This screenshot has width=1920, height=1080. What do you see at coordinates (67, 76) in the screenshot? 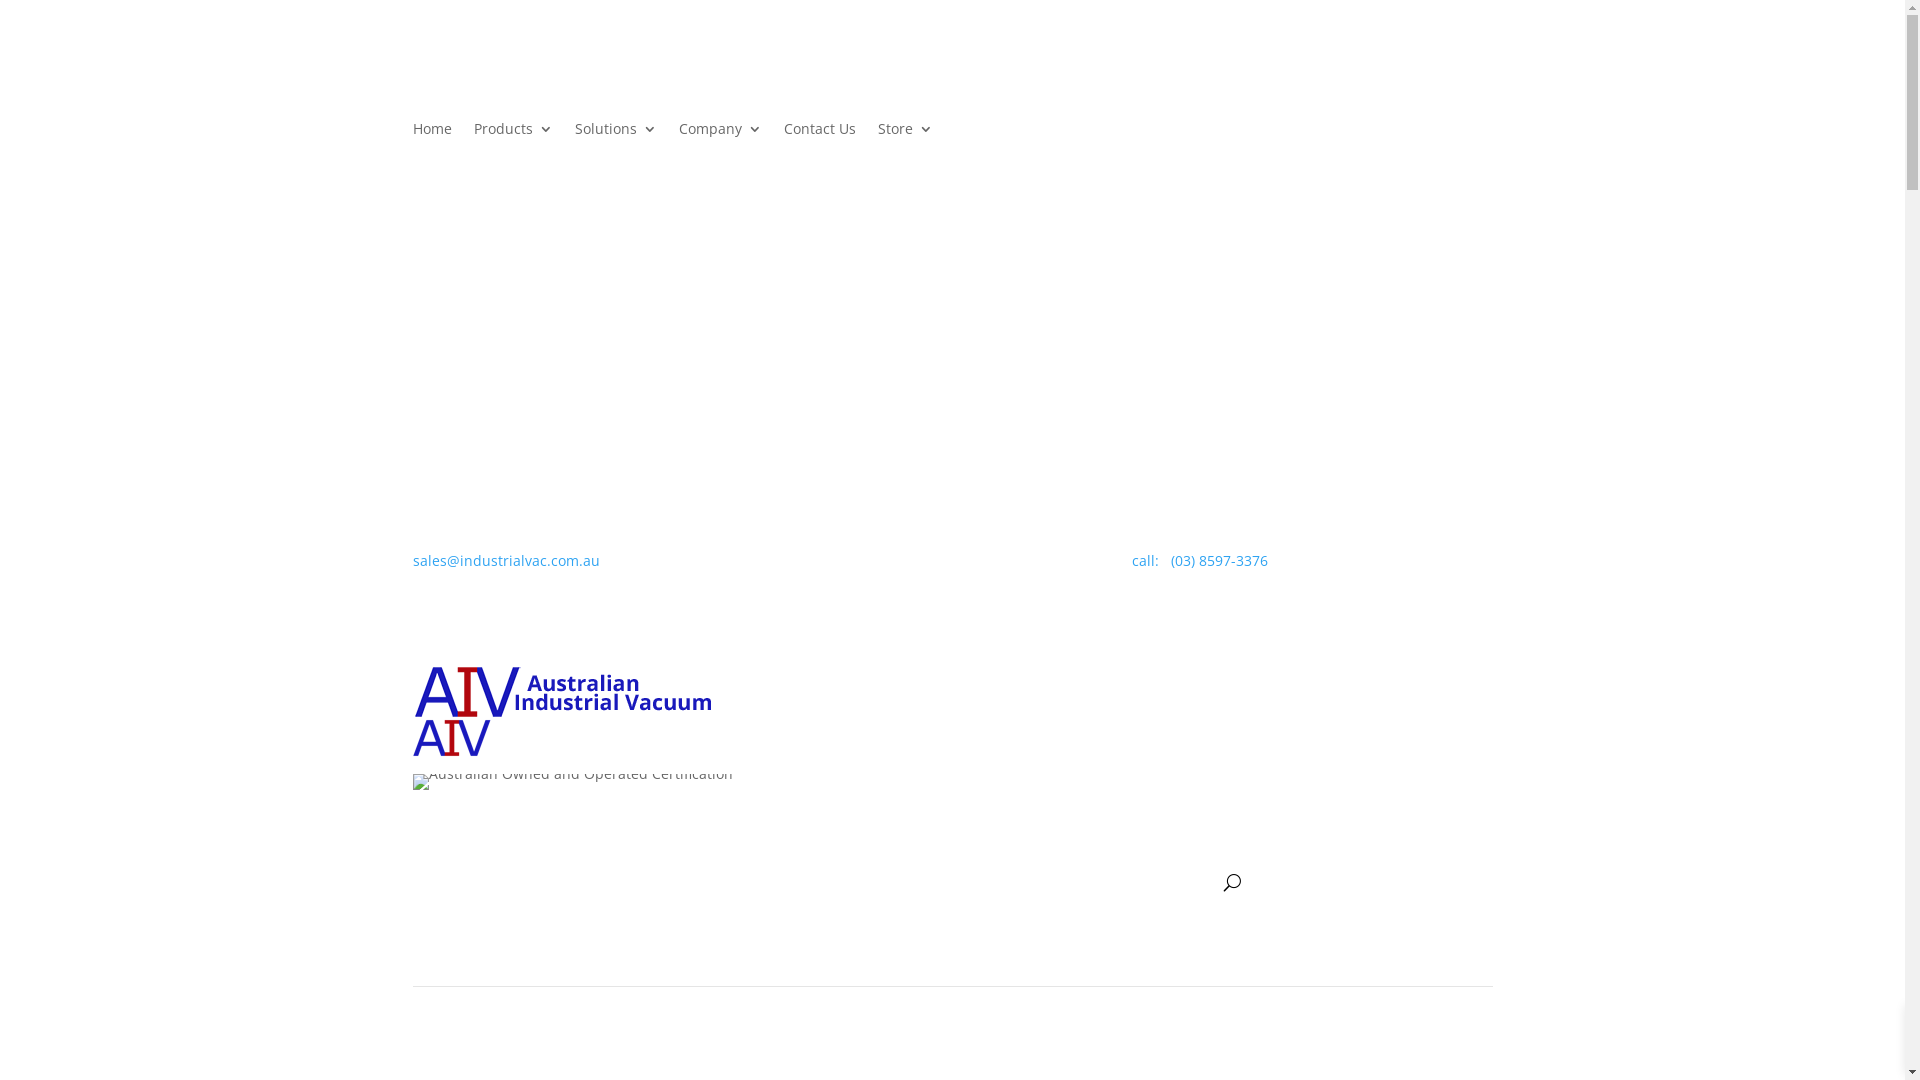
I see `Call : (03) 8597-3376` at bounding box center [67, 76].